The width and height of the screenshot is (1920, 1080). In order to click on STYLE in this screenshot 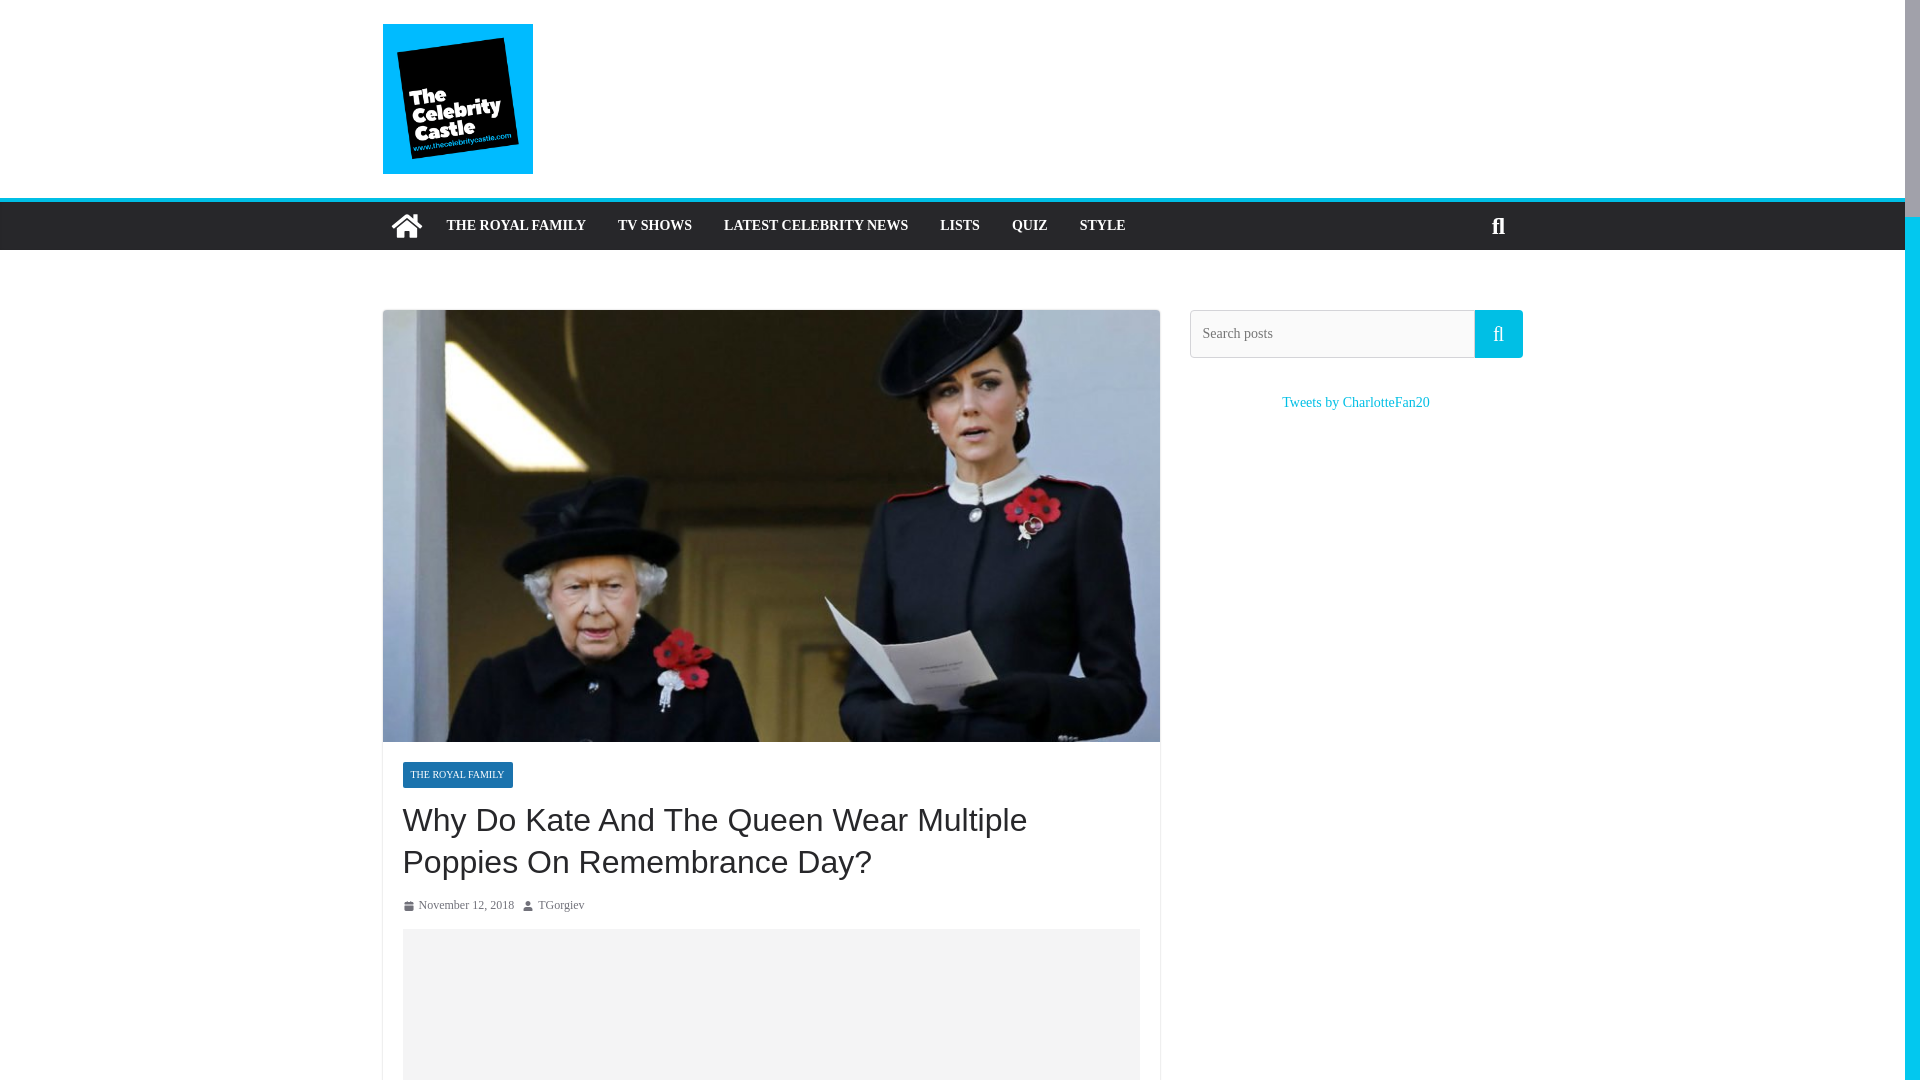, I will do `click(1102, 225)`.